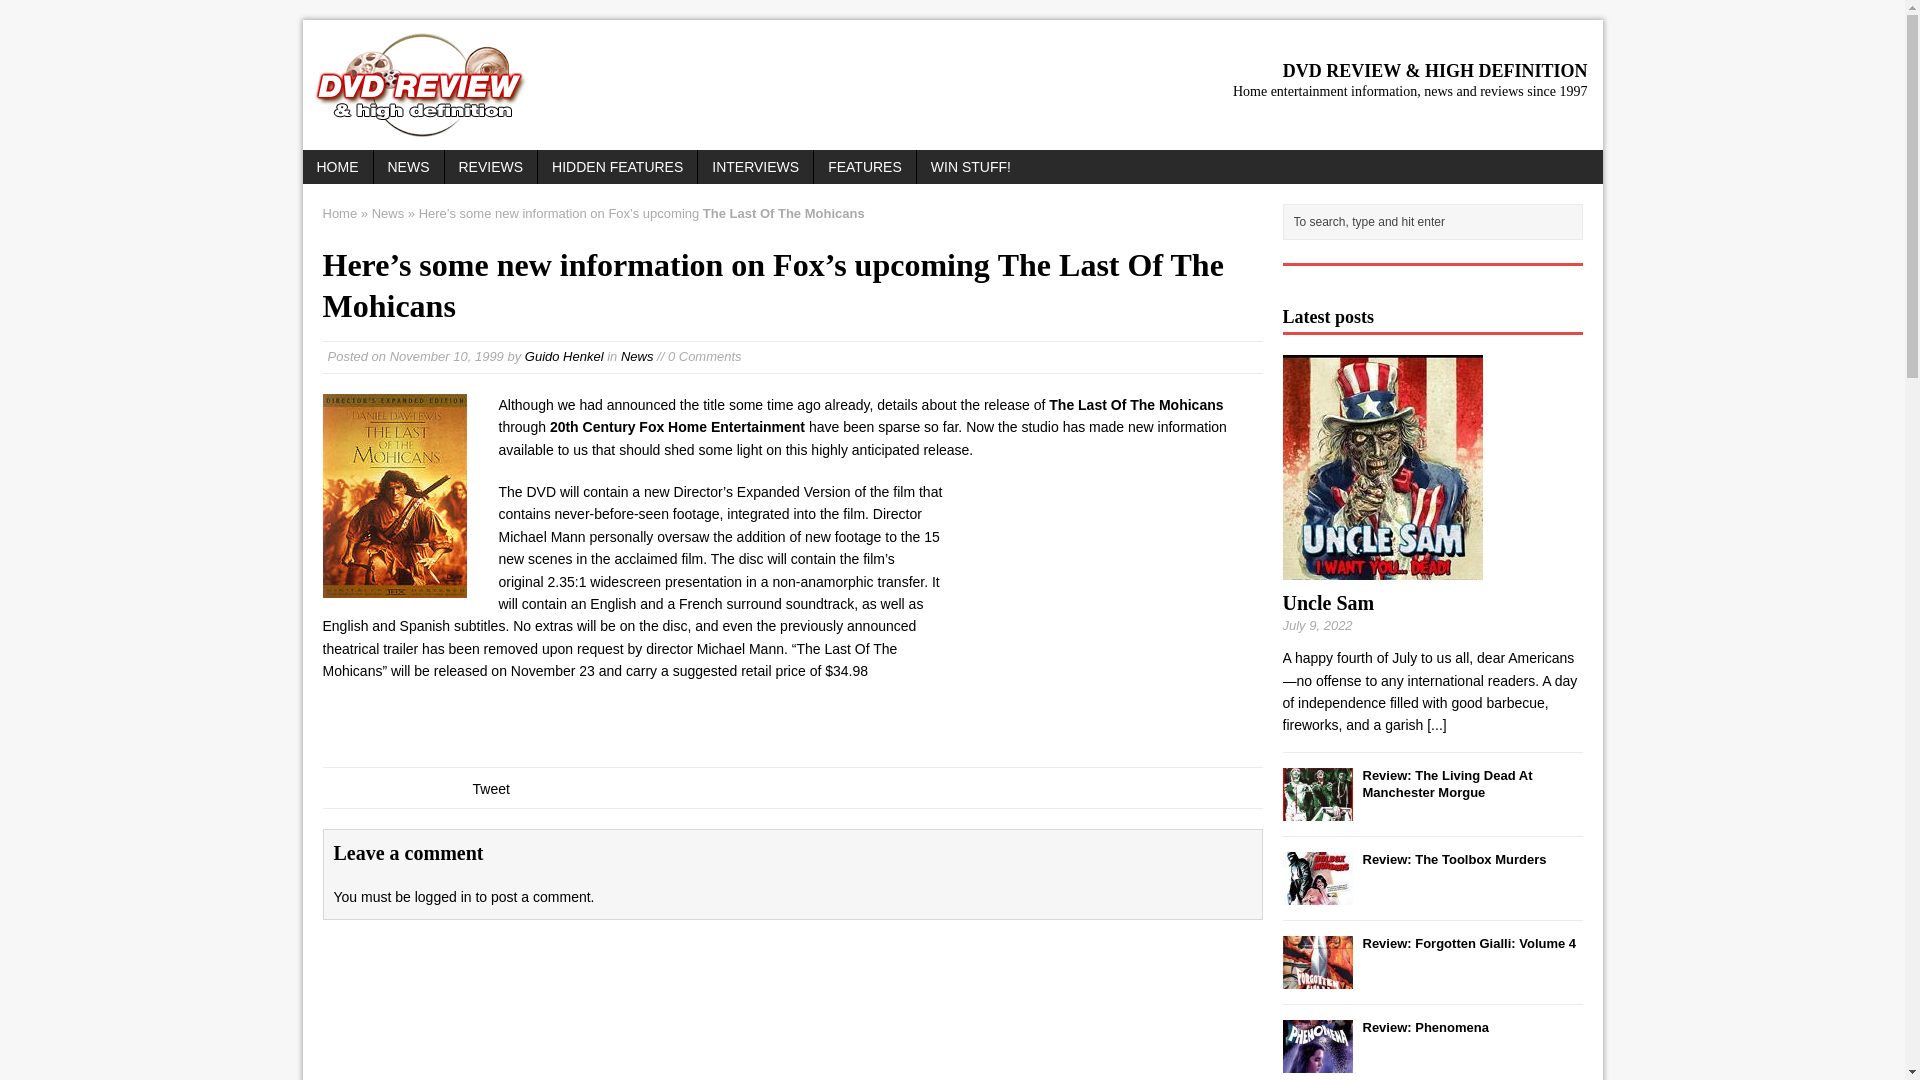 The width and height of the screenshot is (1920, 1080). I want to click on The Living Dead At Manchester Morgue, so click(1316, 809).